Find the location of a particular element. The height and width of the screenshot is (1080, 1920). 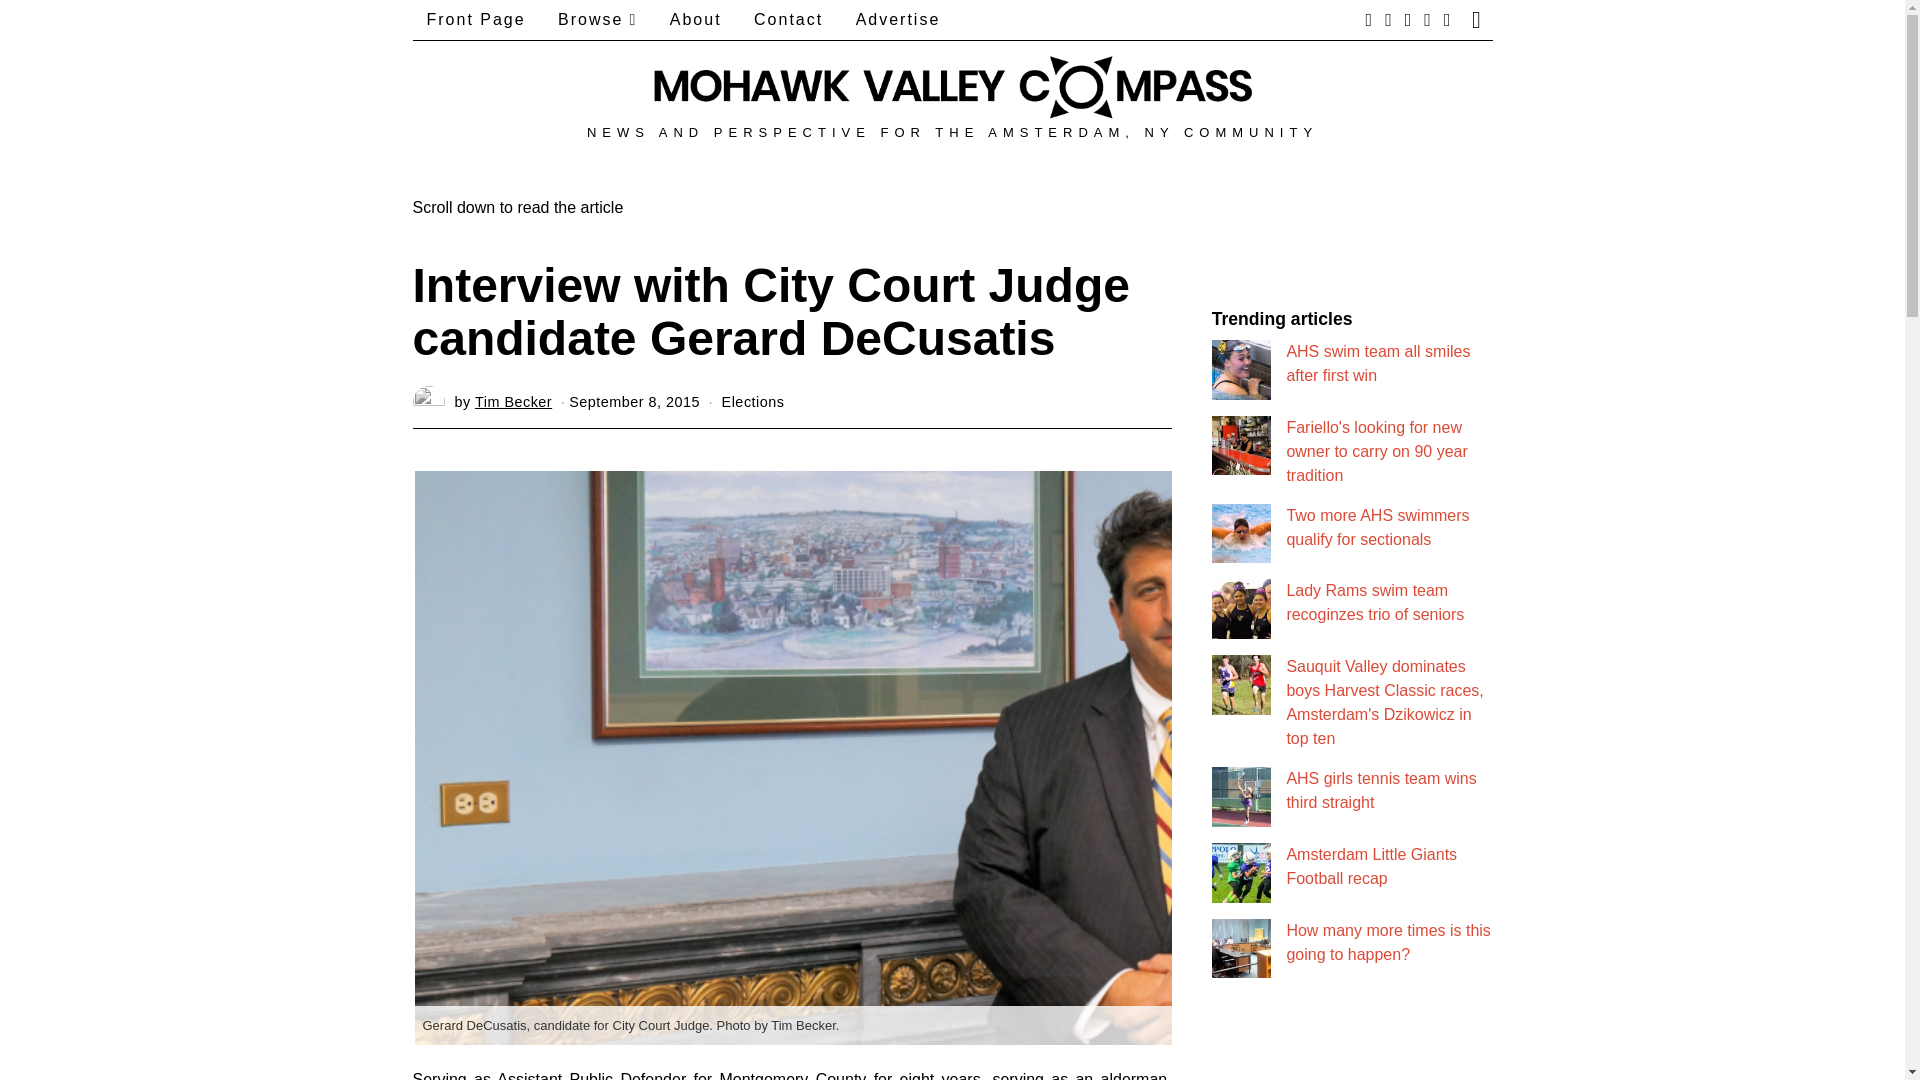

About is located at coordinates (696, 20).